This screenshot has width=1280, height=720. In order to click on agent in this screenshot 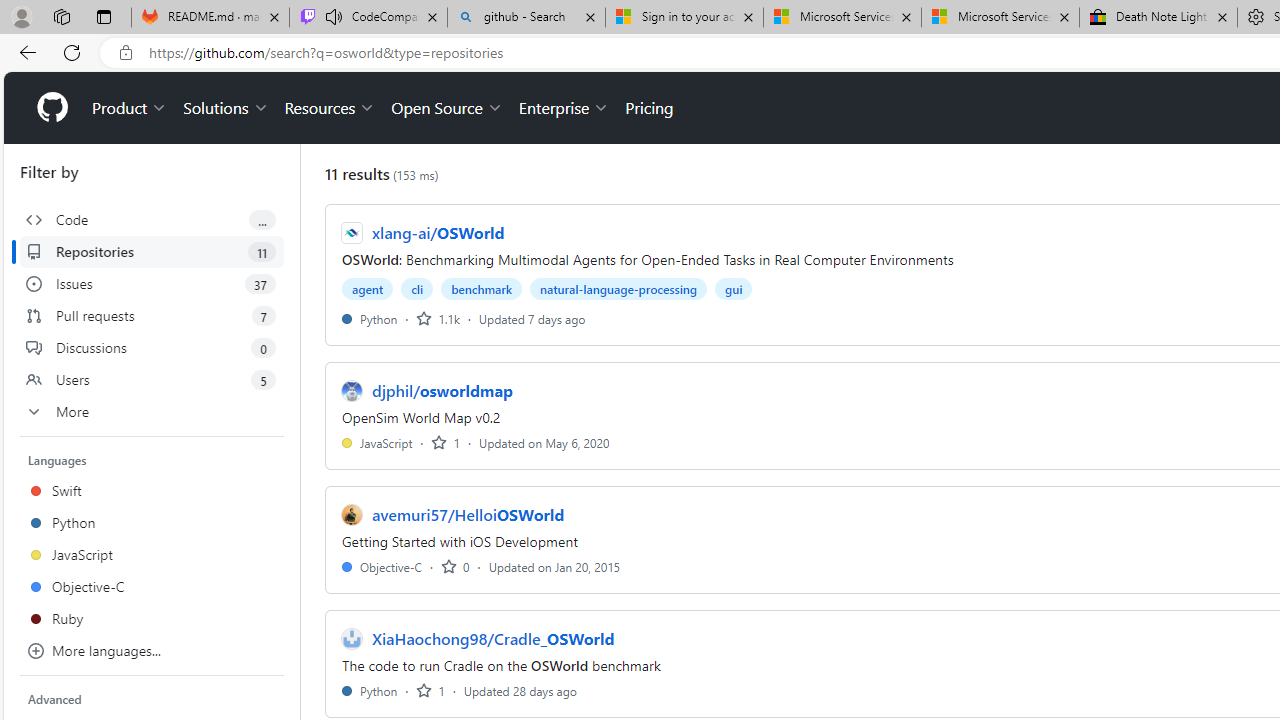, I will do `click(368, 288)`.